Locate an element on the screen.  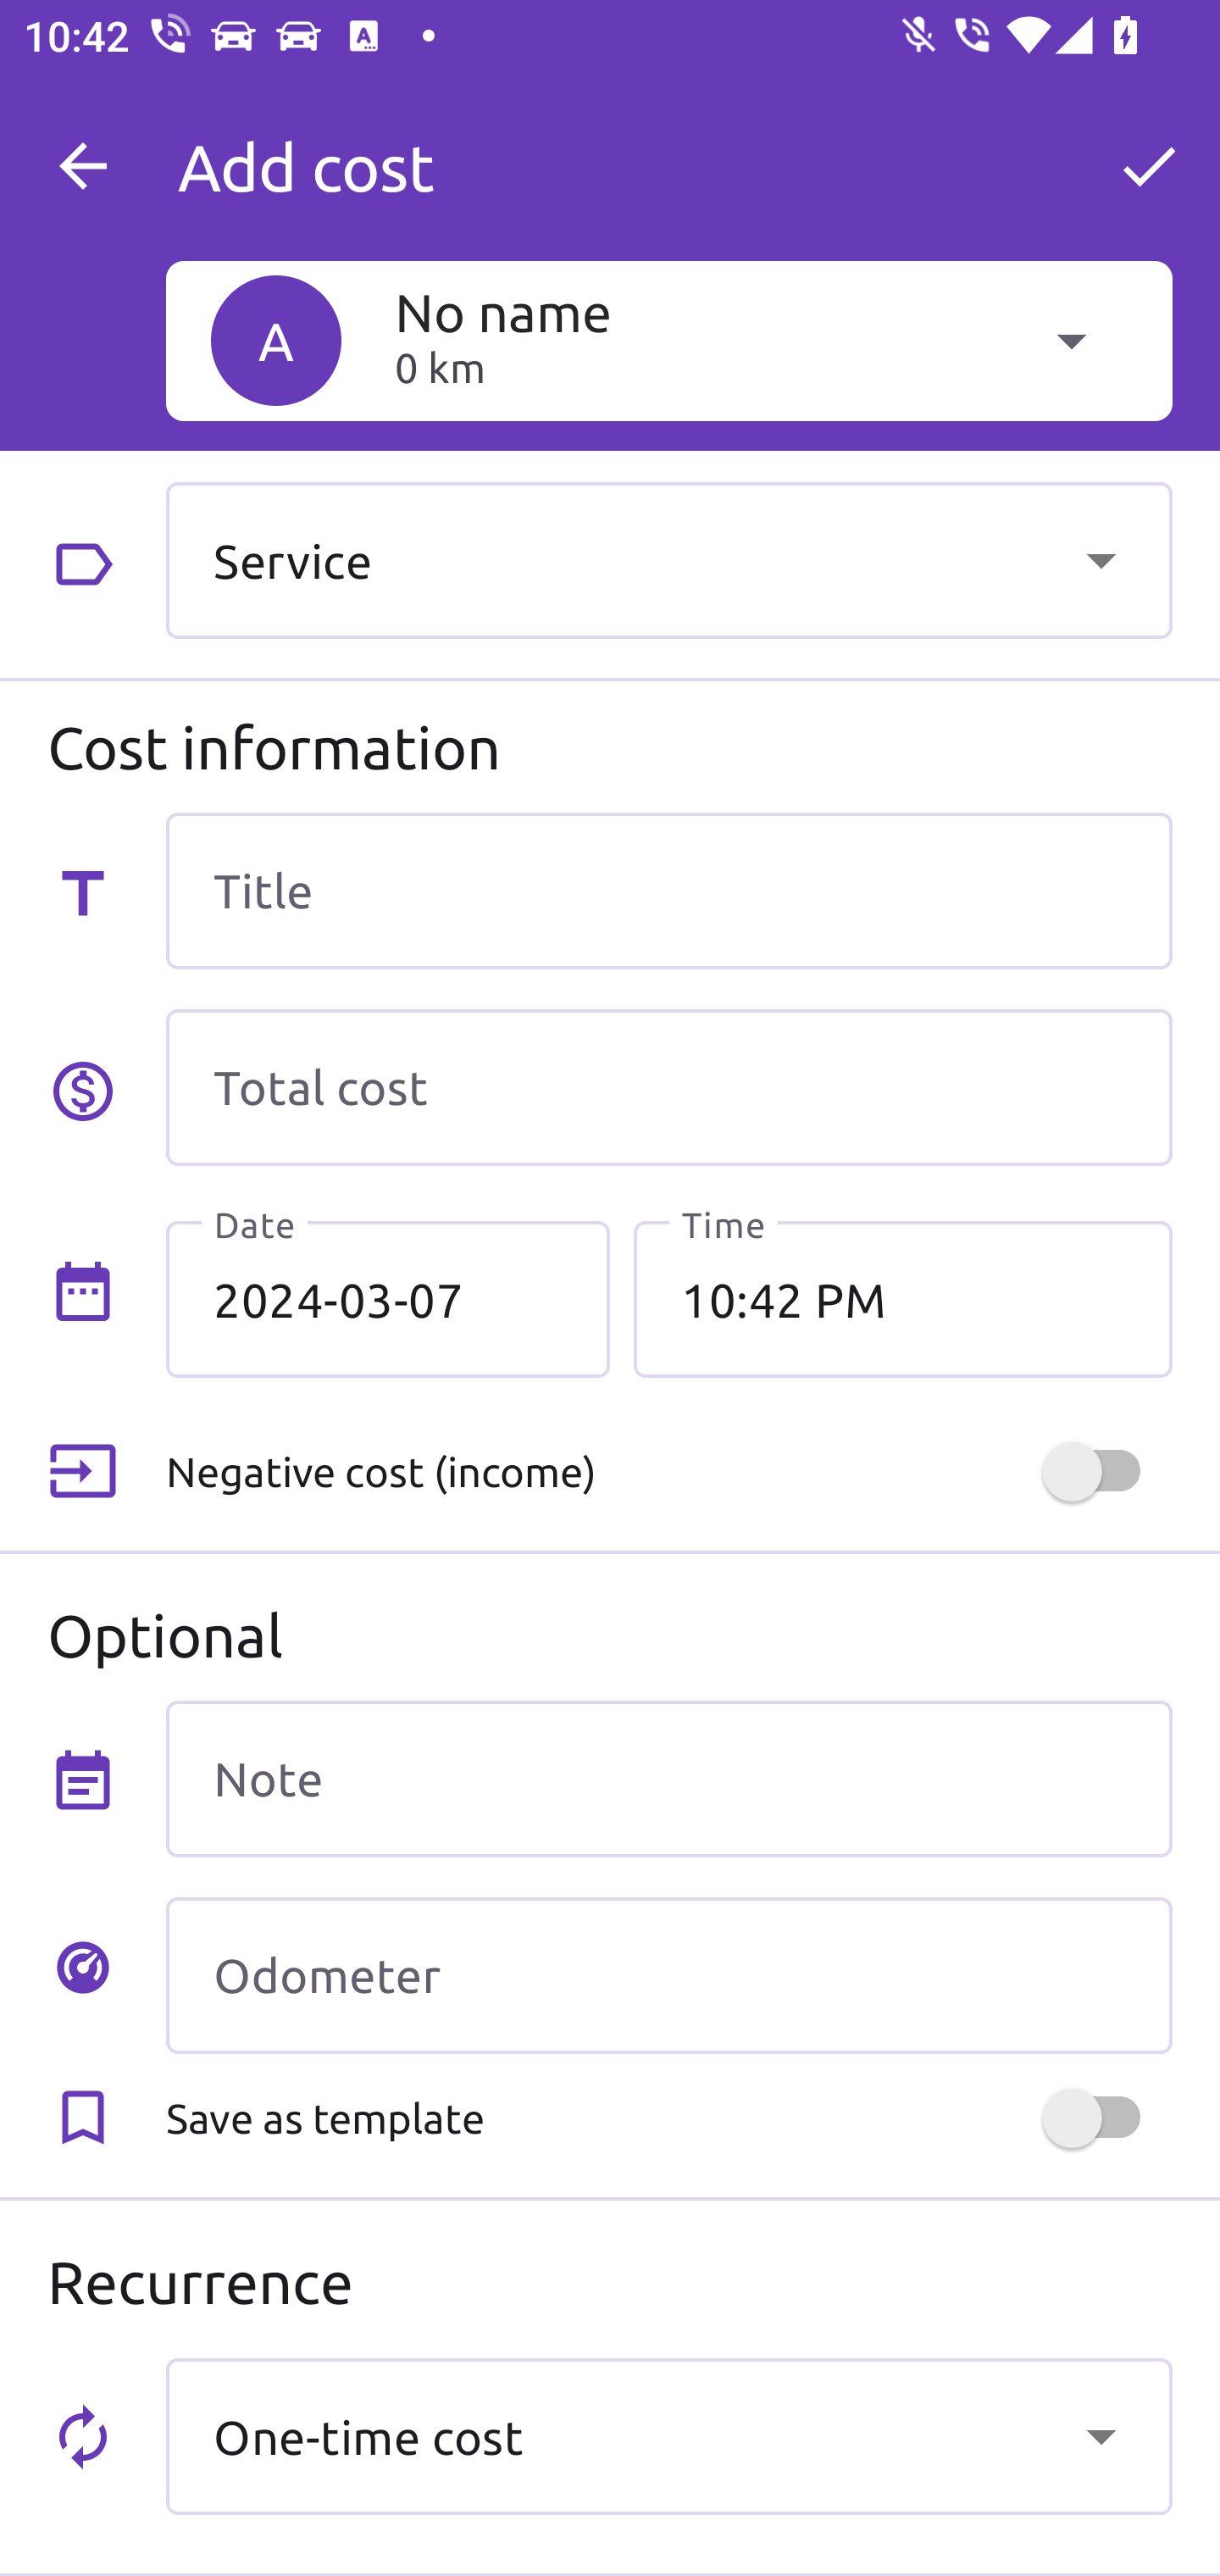
Show dropdown menu is located at coordinates (1101, 2435).